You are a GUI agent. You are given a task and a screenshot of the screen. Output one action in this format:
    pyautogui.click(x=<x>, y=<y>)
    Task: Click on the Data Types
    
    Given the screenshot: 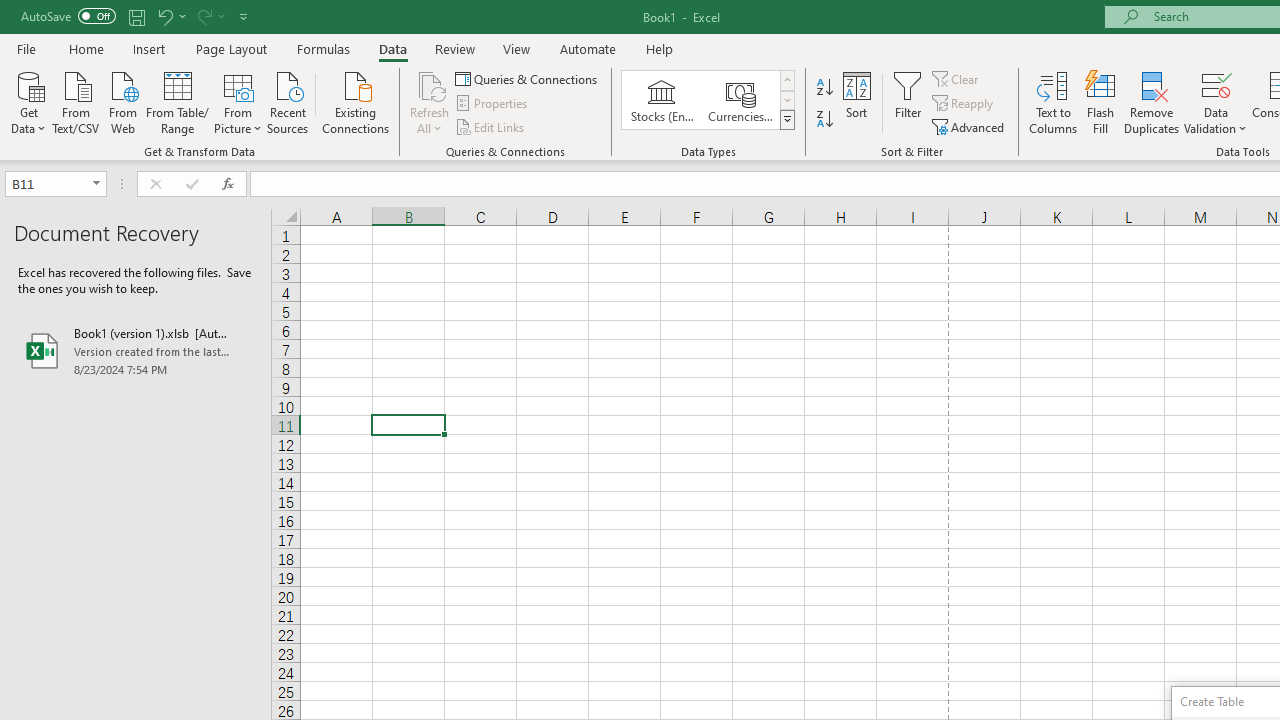 What is the action you would take?
    pyautogui.click(x=786, y=120)
    